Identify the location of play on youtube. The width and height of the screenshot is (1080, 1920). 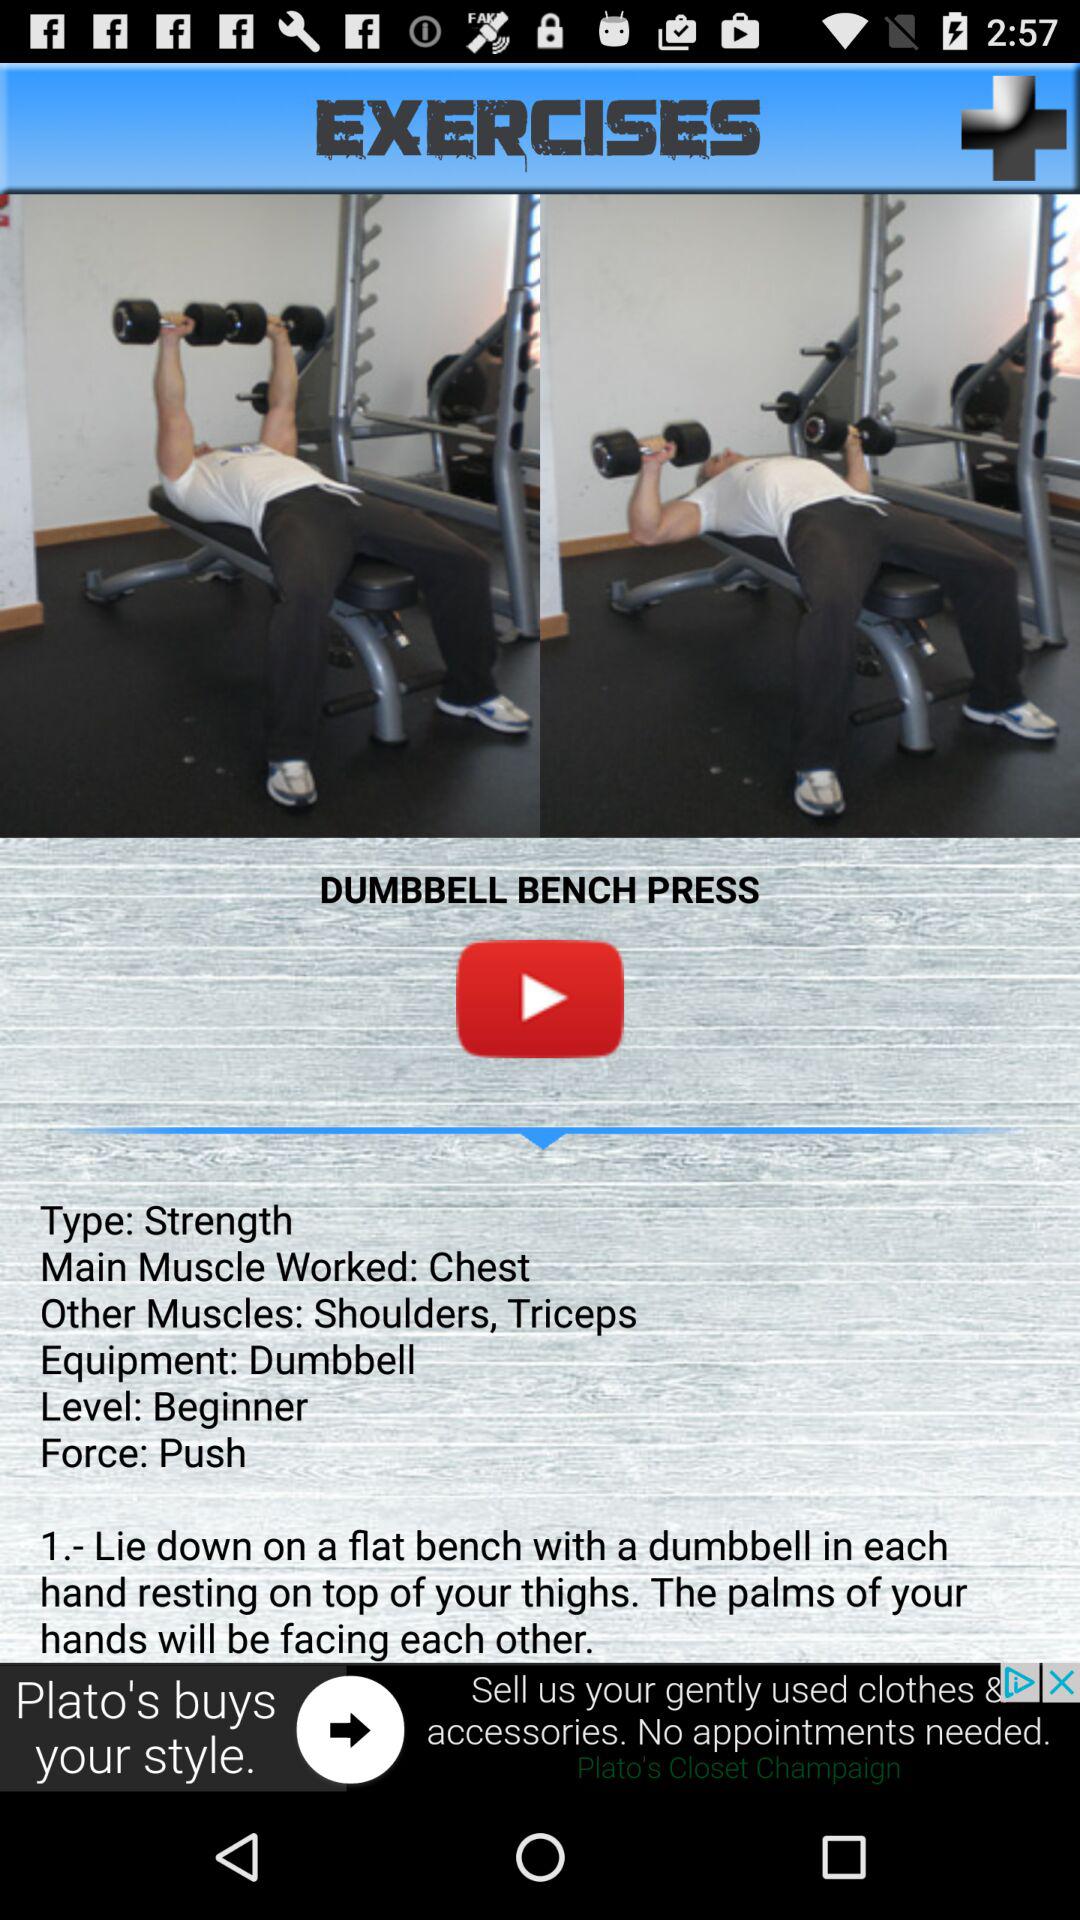
(540, 998).